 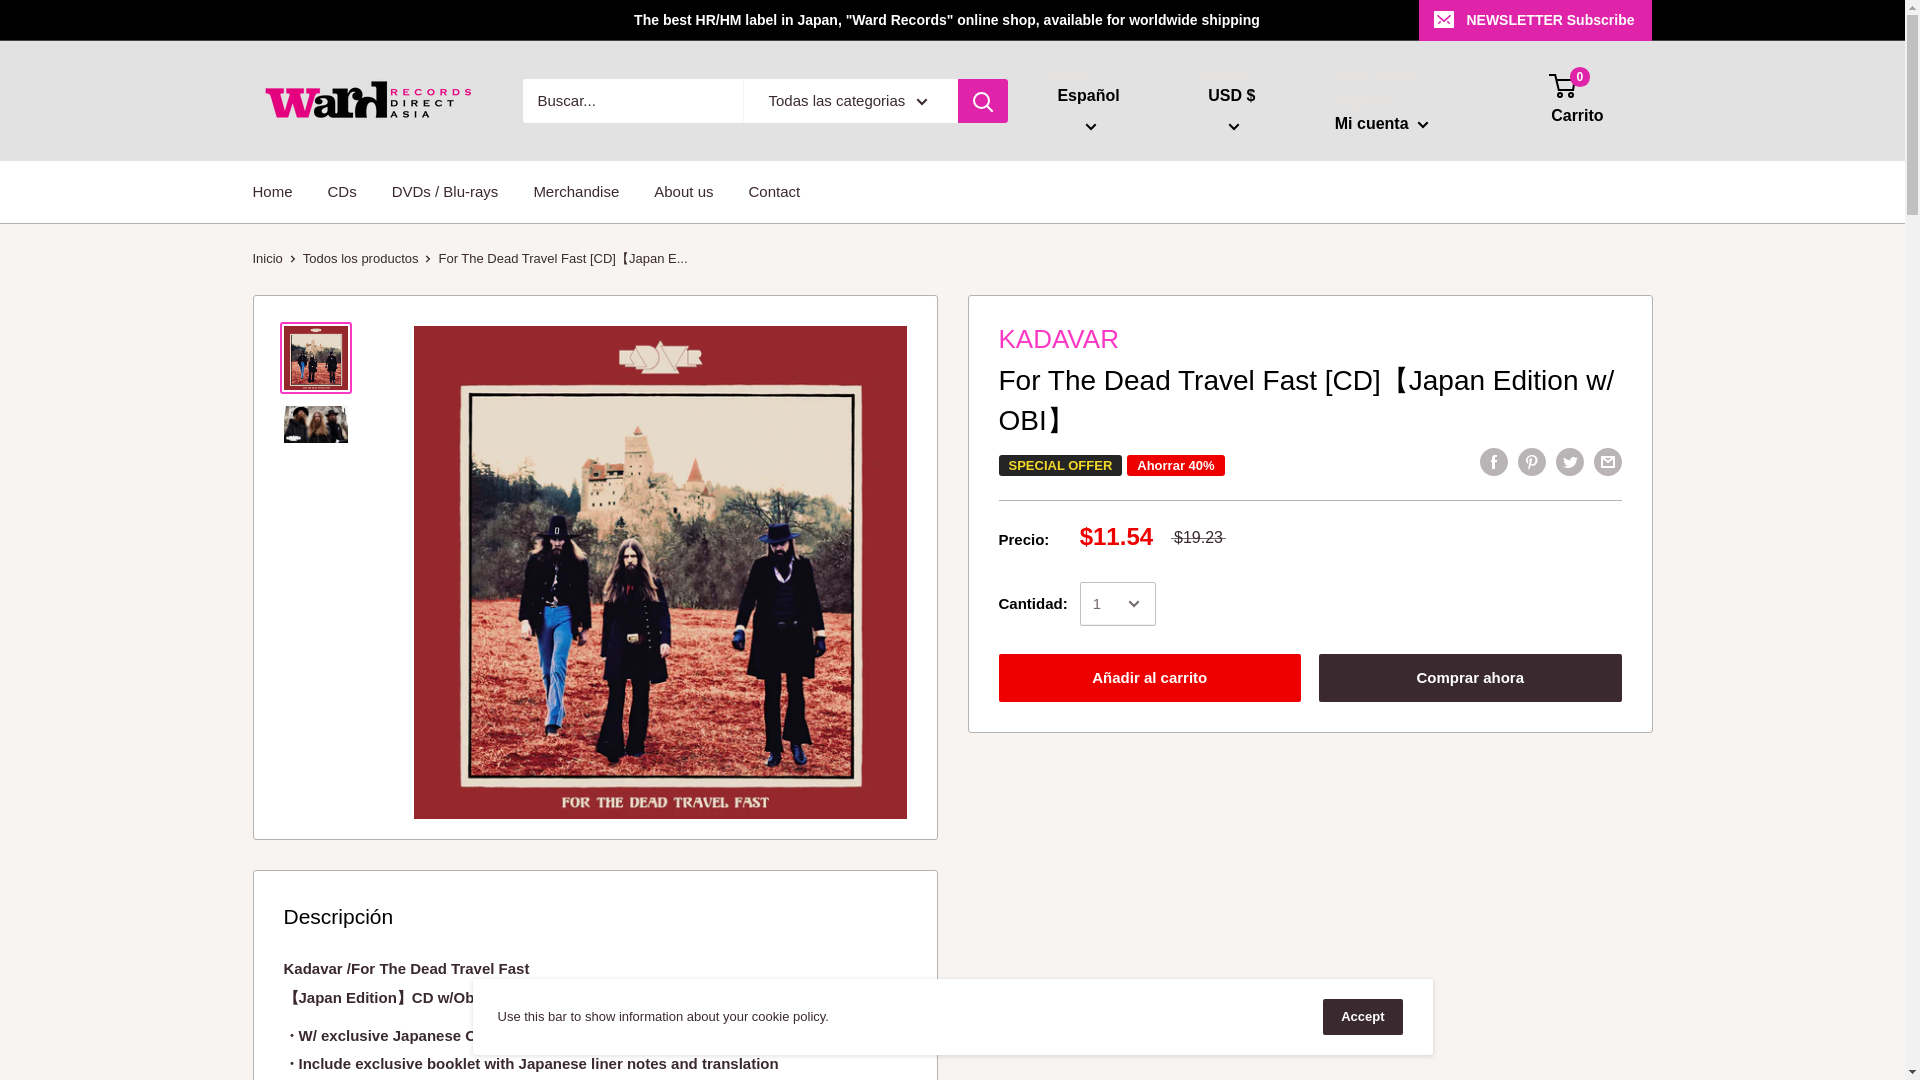 I want to click on BDT, so click(x=1264, y=611).